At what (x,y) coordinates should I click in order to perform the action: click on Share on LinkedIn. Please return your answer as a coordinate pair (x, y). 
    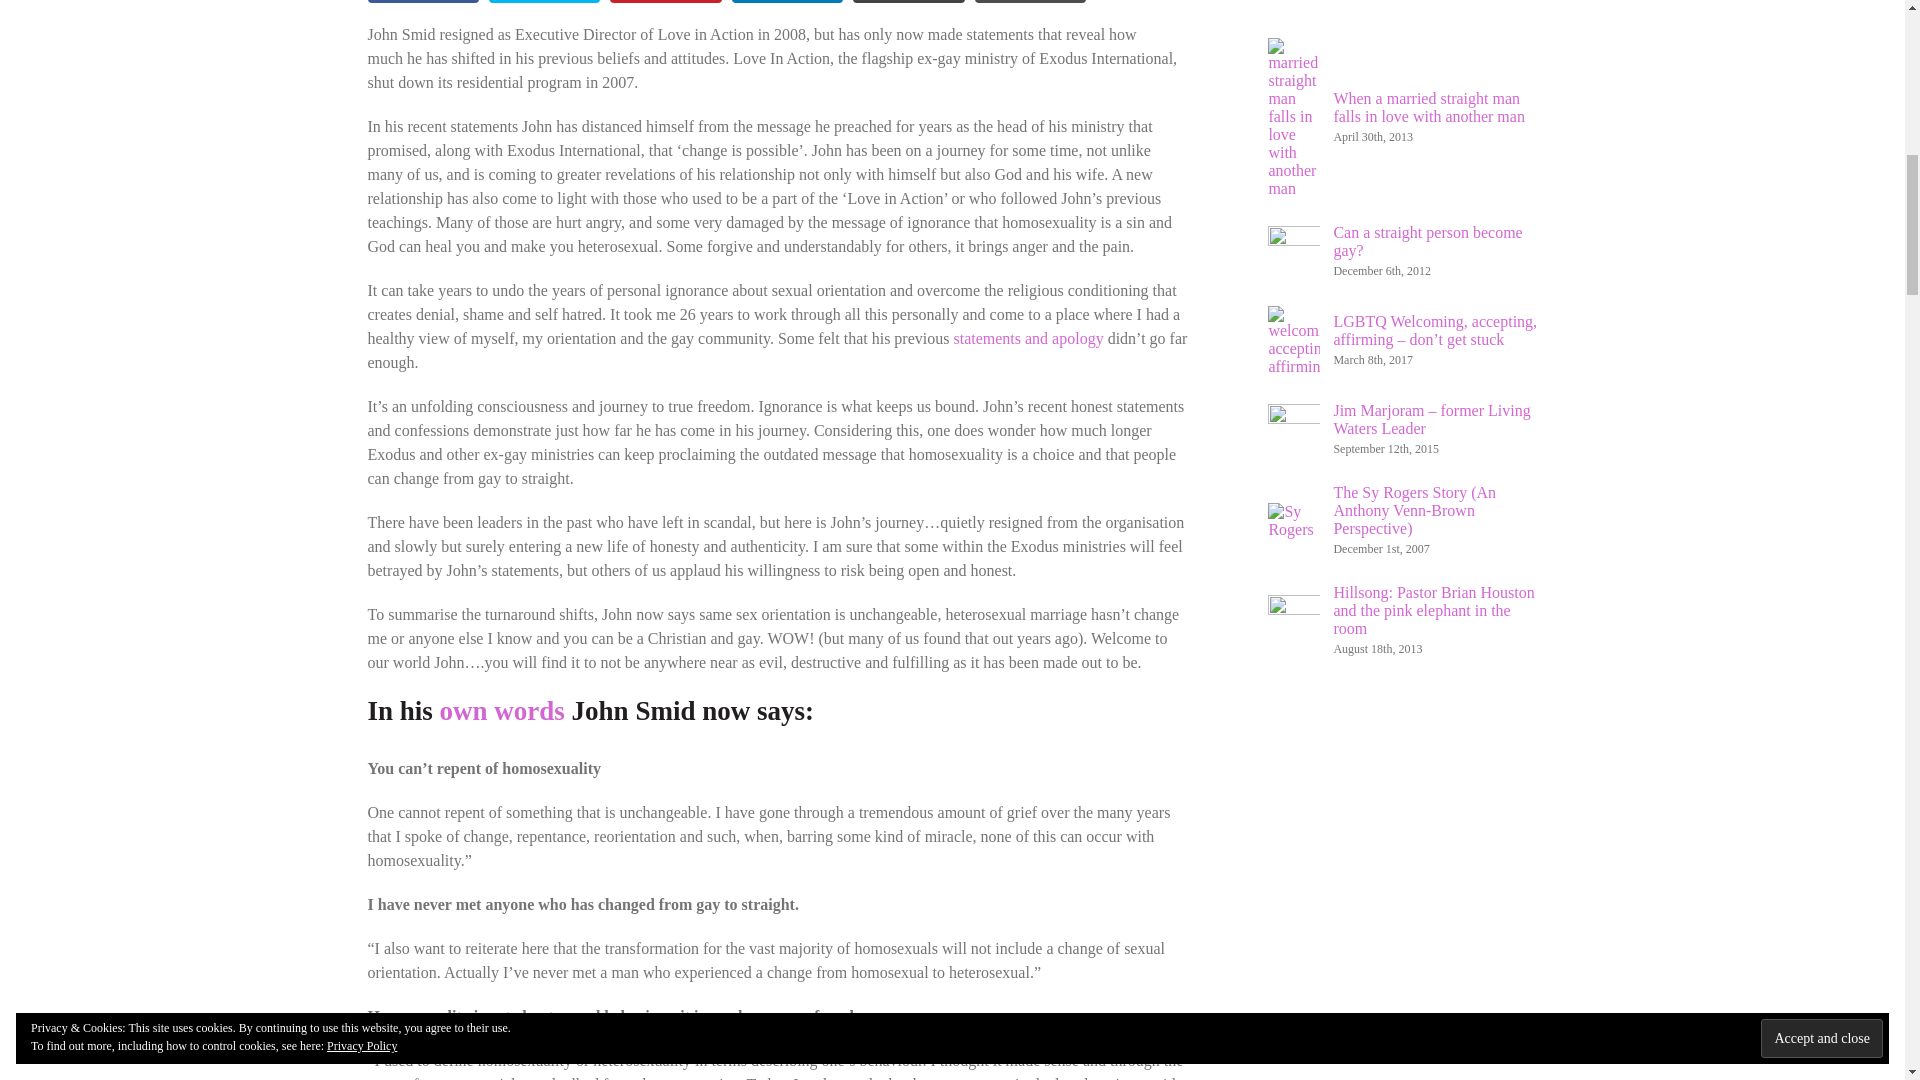
    Looking at the image, I should click on (786, 2).